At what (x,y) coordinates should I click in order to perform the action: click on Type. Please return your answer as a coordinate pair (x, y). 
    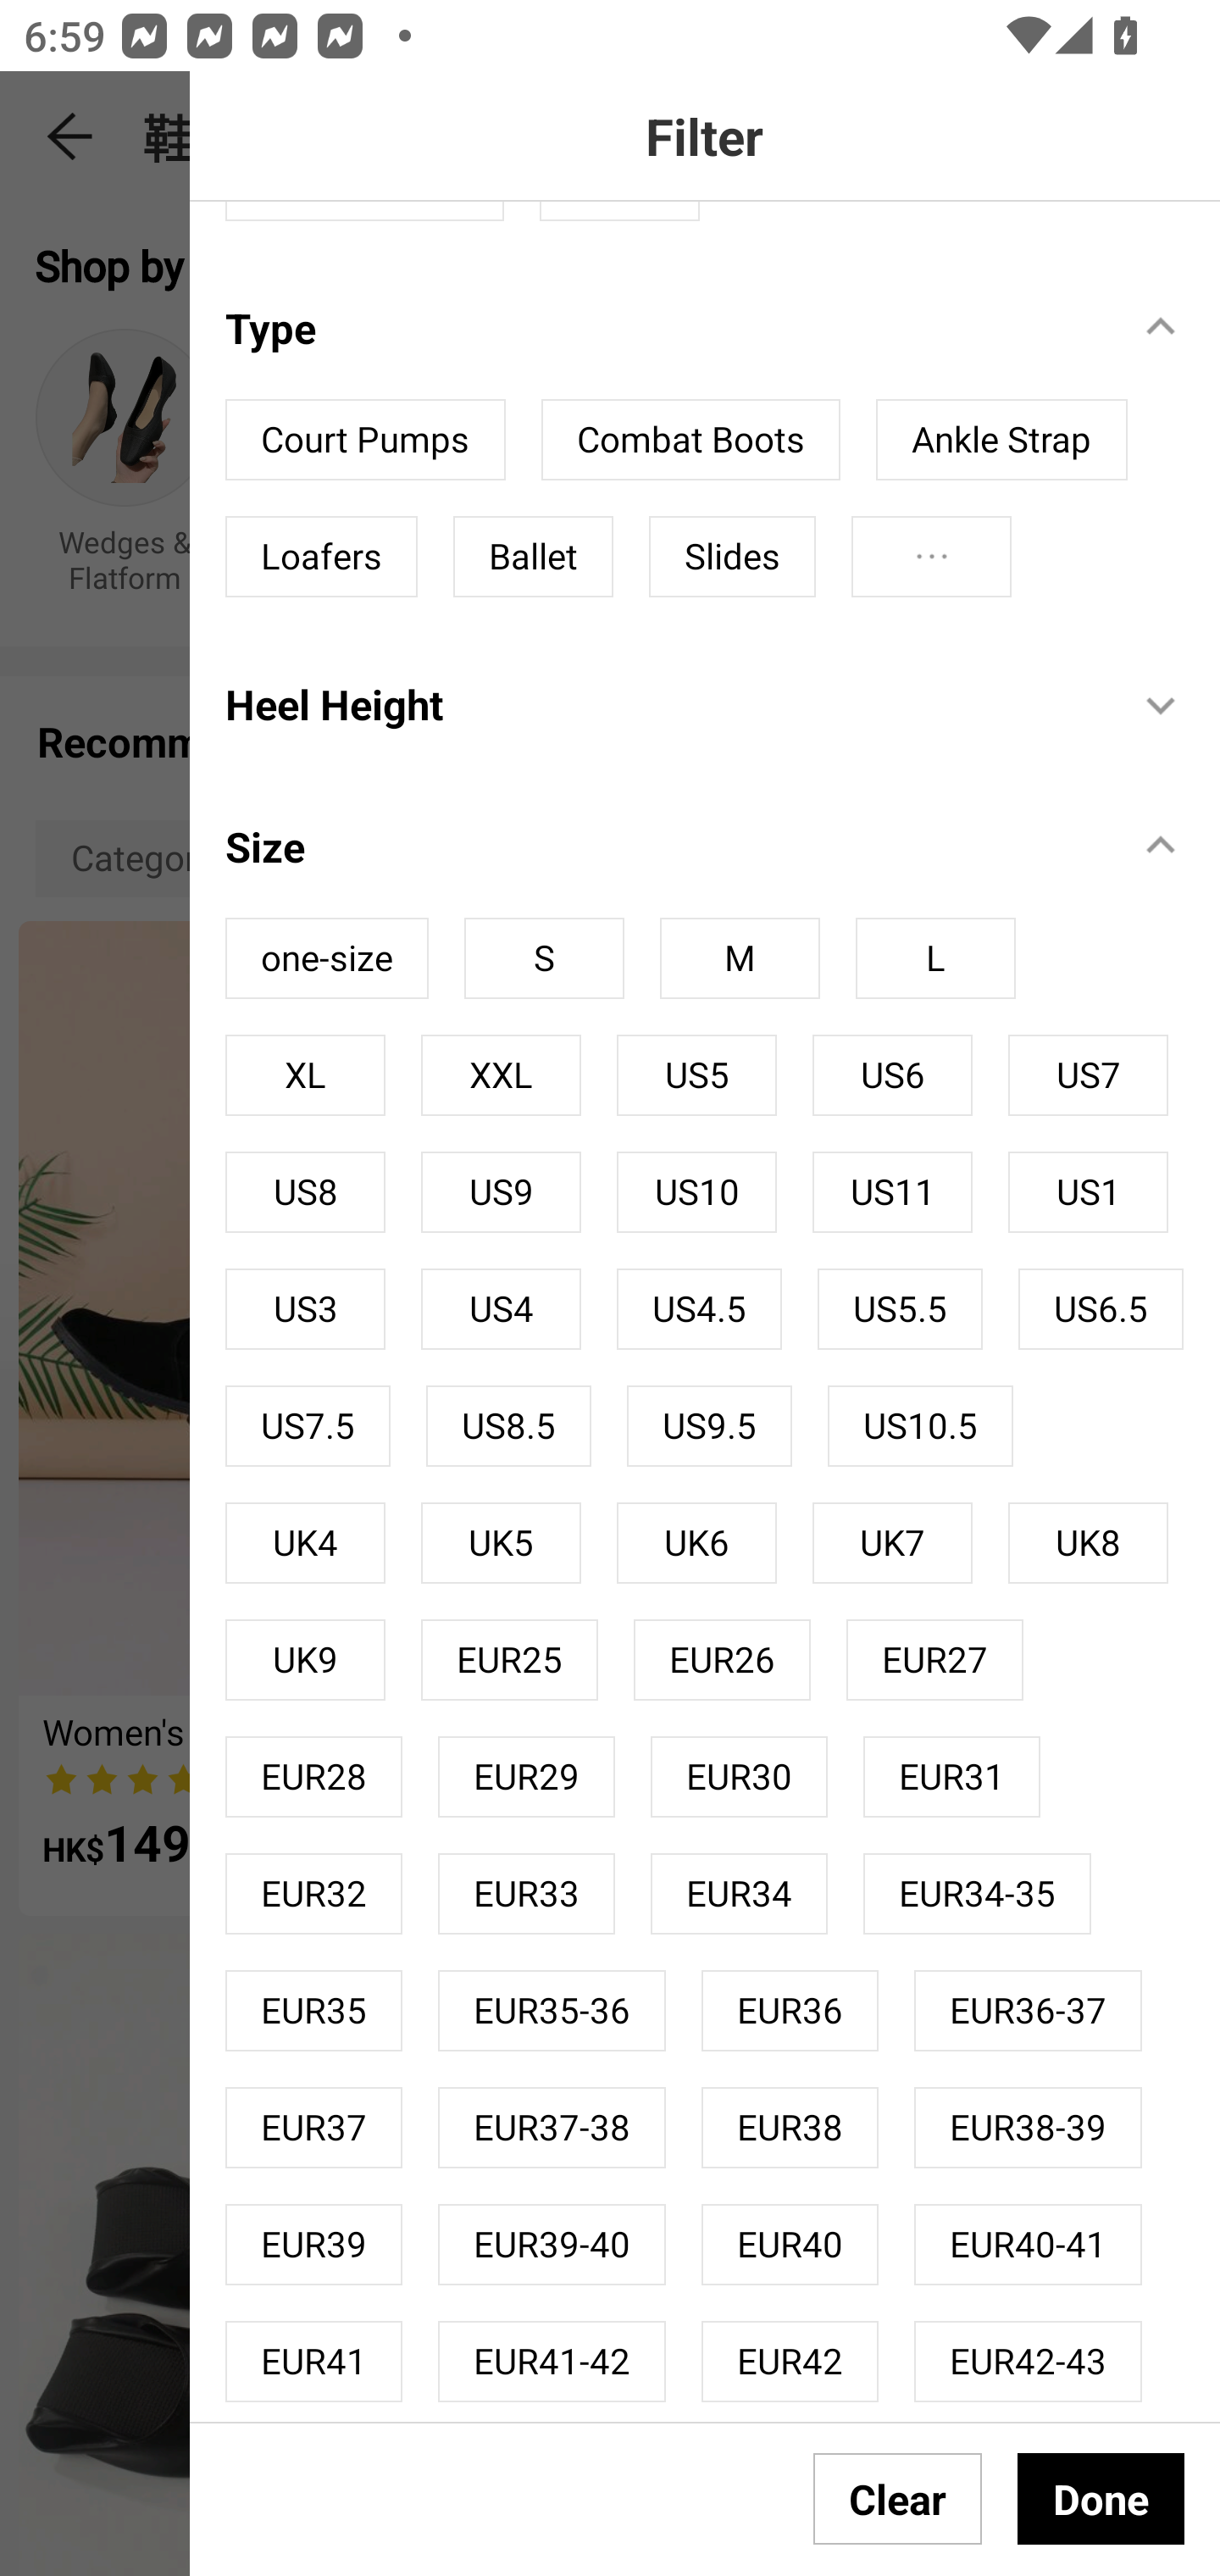
    Looking at the image, I should click on (663, 327).